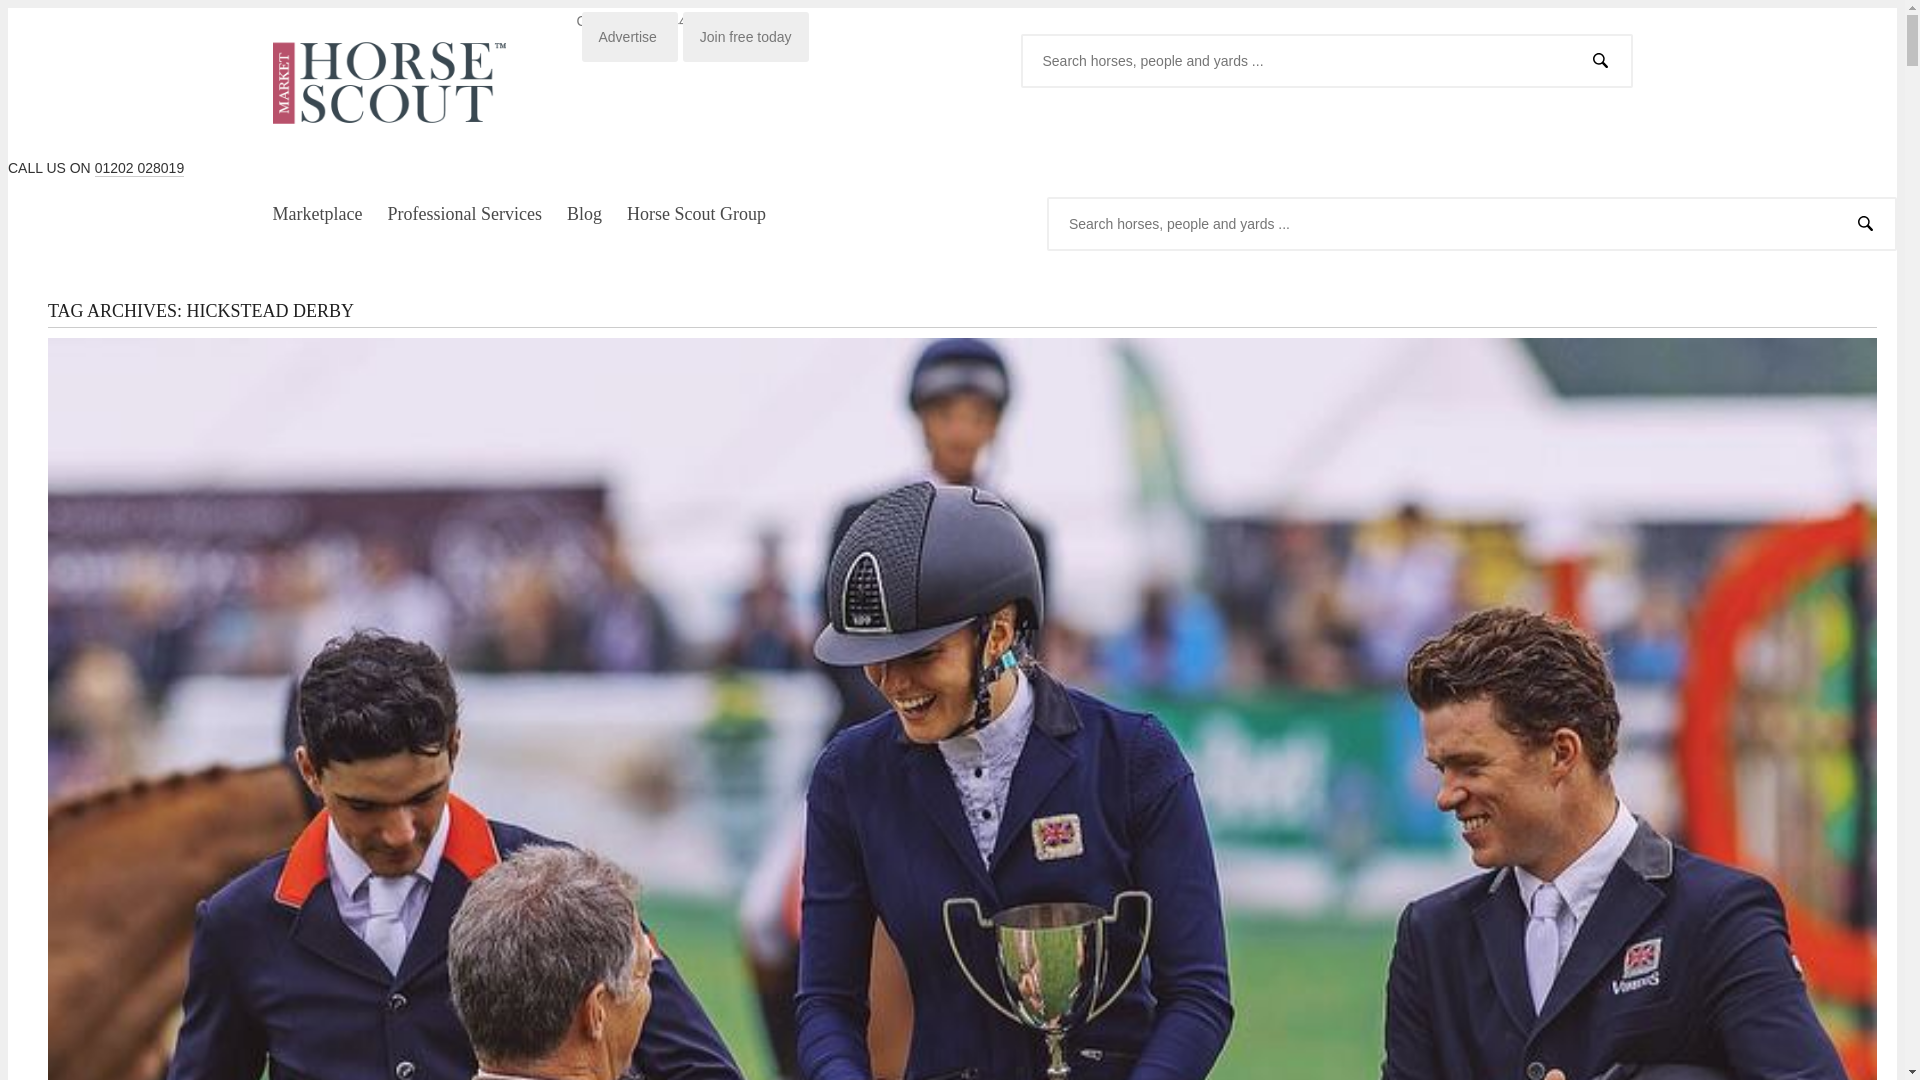  Describe the element at coordinates (317, 214) in the screenshot. I see `Marketplace` at that location.